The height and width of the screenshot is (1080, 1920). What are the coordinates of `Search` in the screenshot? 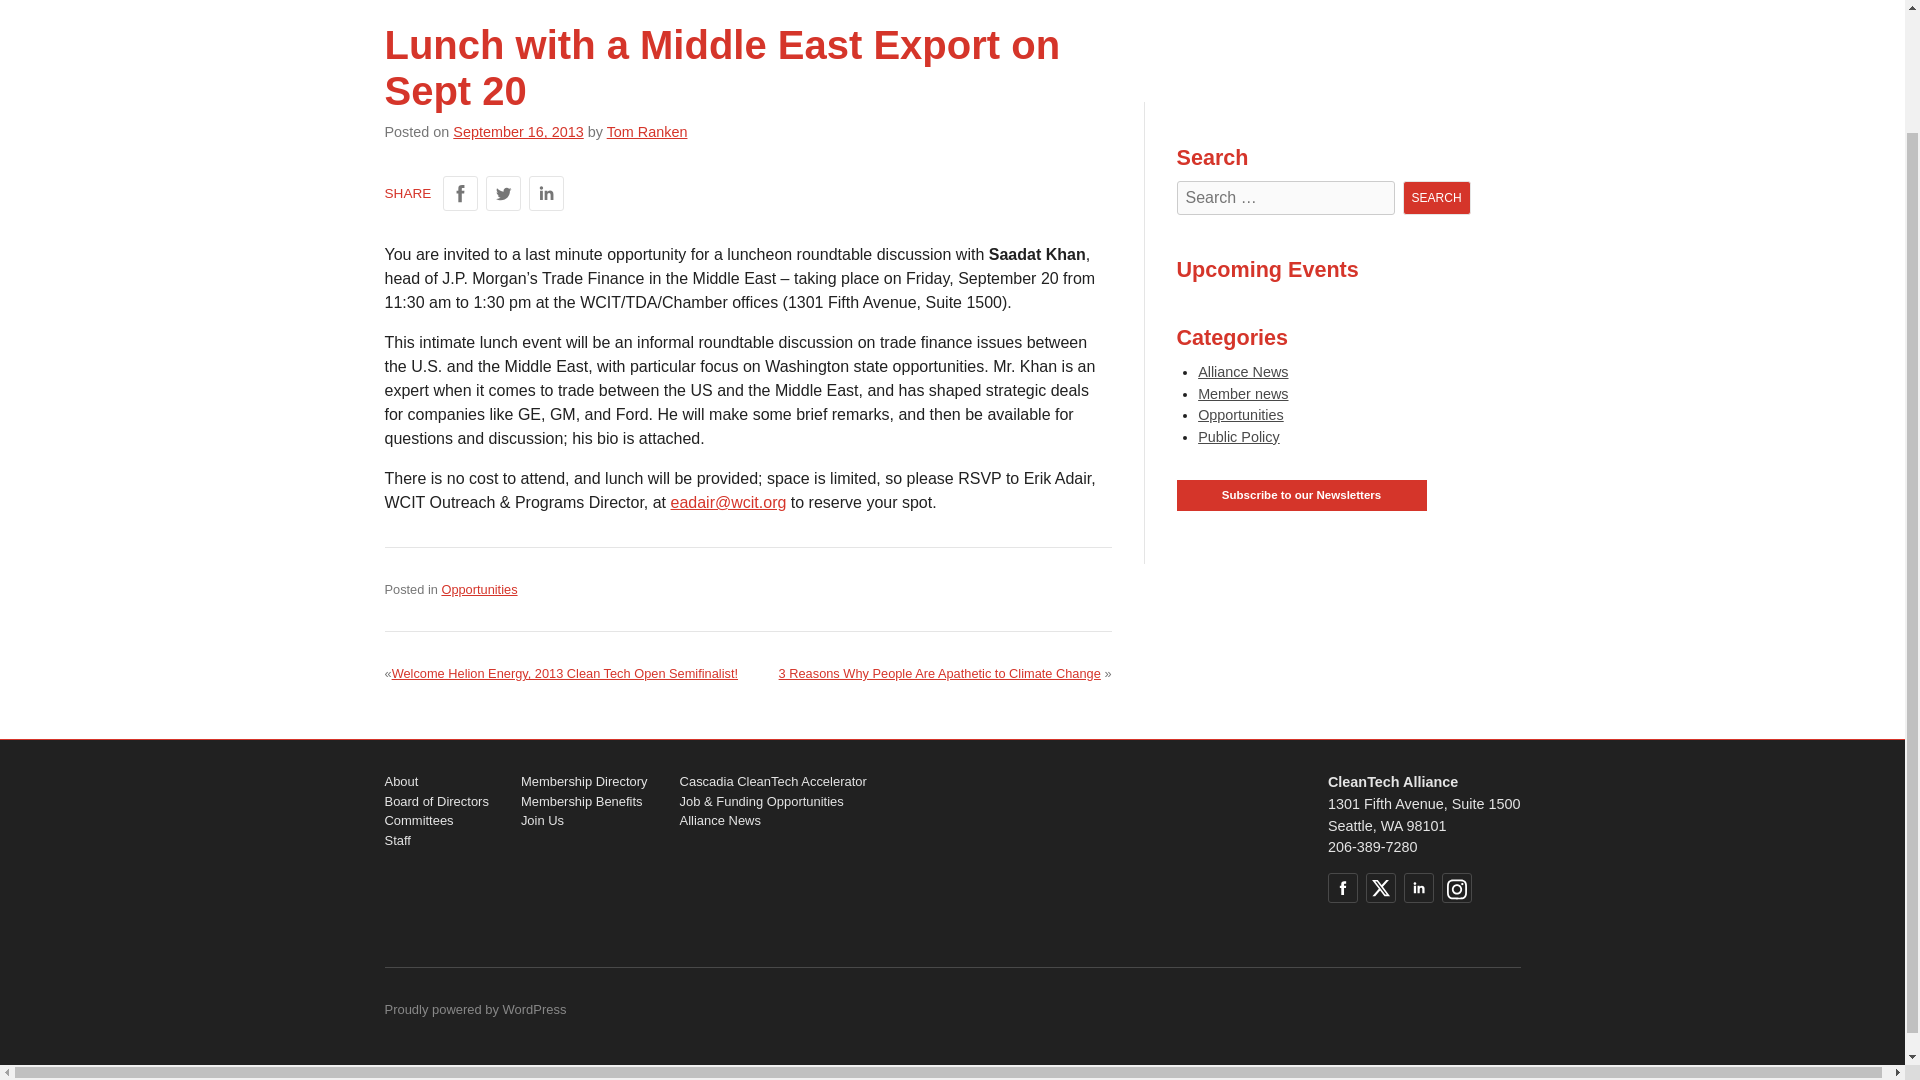 It's located at (1436, 198).